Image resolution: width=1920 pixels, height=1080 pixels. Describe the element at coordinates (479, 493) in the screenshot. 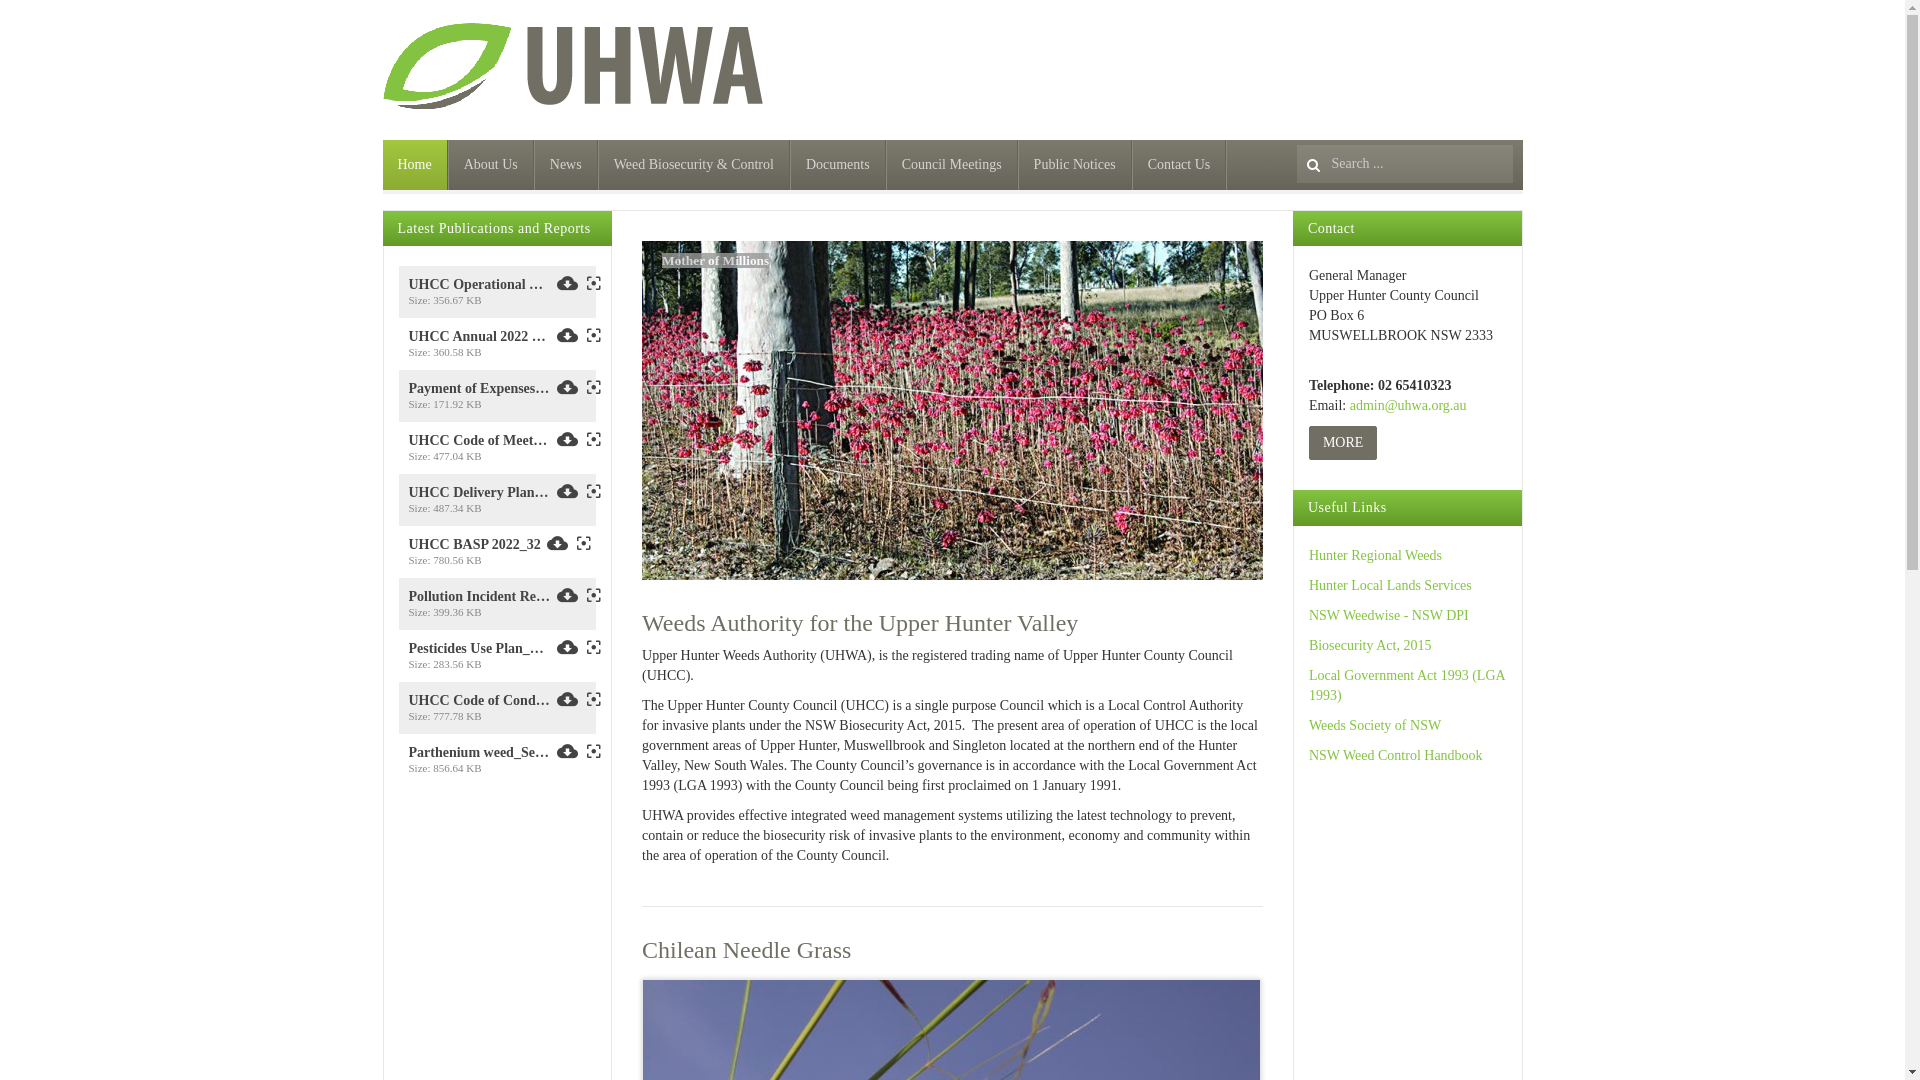

I see `UHCC Delivery Plan 2022_2026` at that location.